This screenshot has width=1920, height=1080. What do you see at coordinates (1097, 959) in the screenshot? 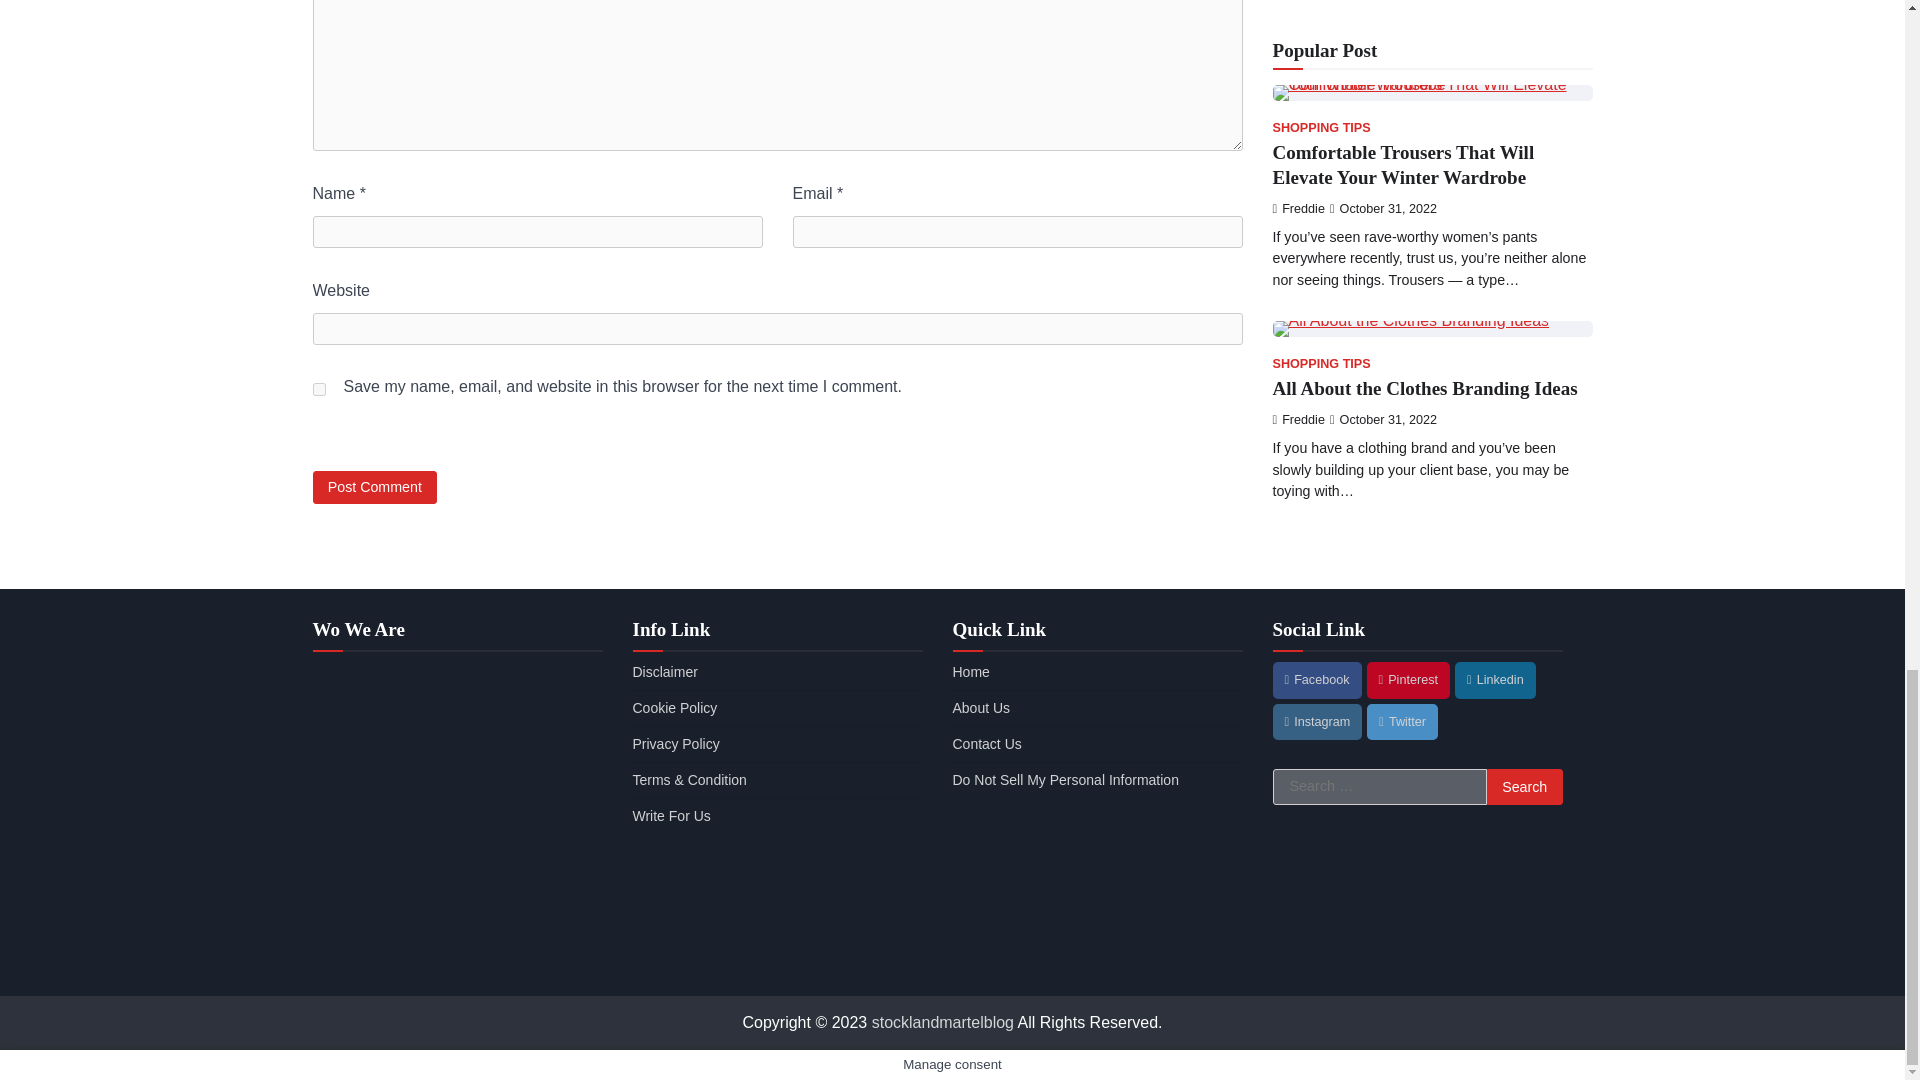
I see `DMCA.com Protection Status` at bounding box center [1097, 959].